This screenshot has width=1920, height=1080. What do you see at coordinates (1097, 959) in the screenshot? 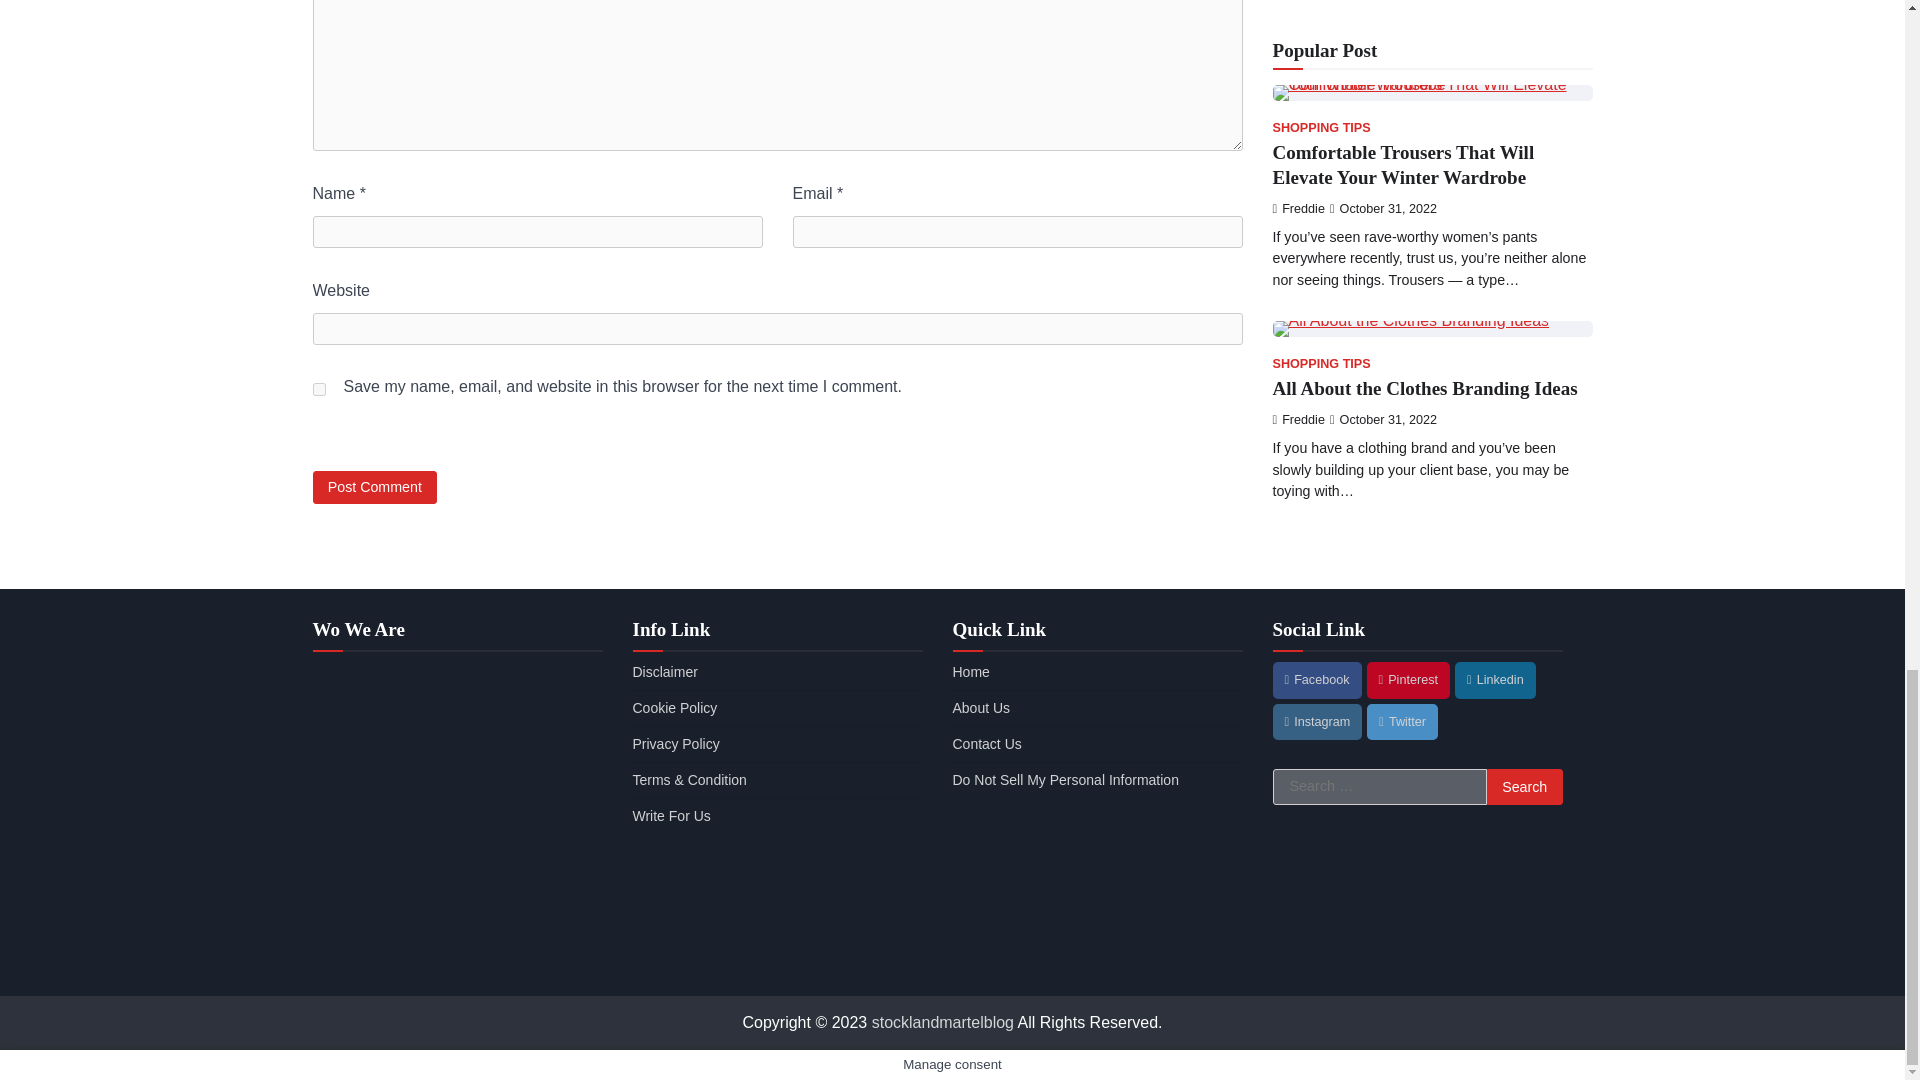
I see `DMCA.com Protection Status` at bounding box center [1097, 959].